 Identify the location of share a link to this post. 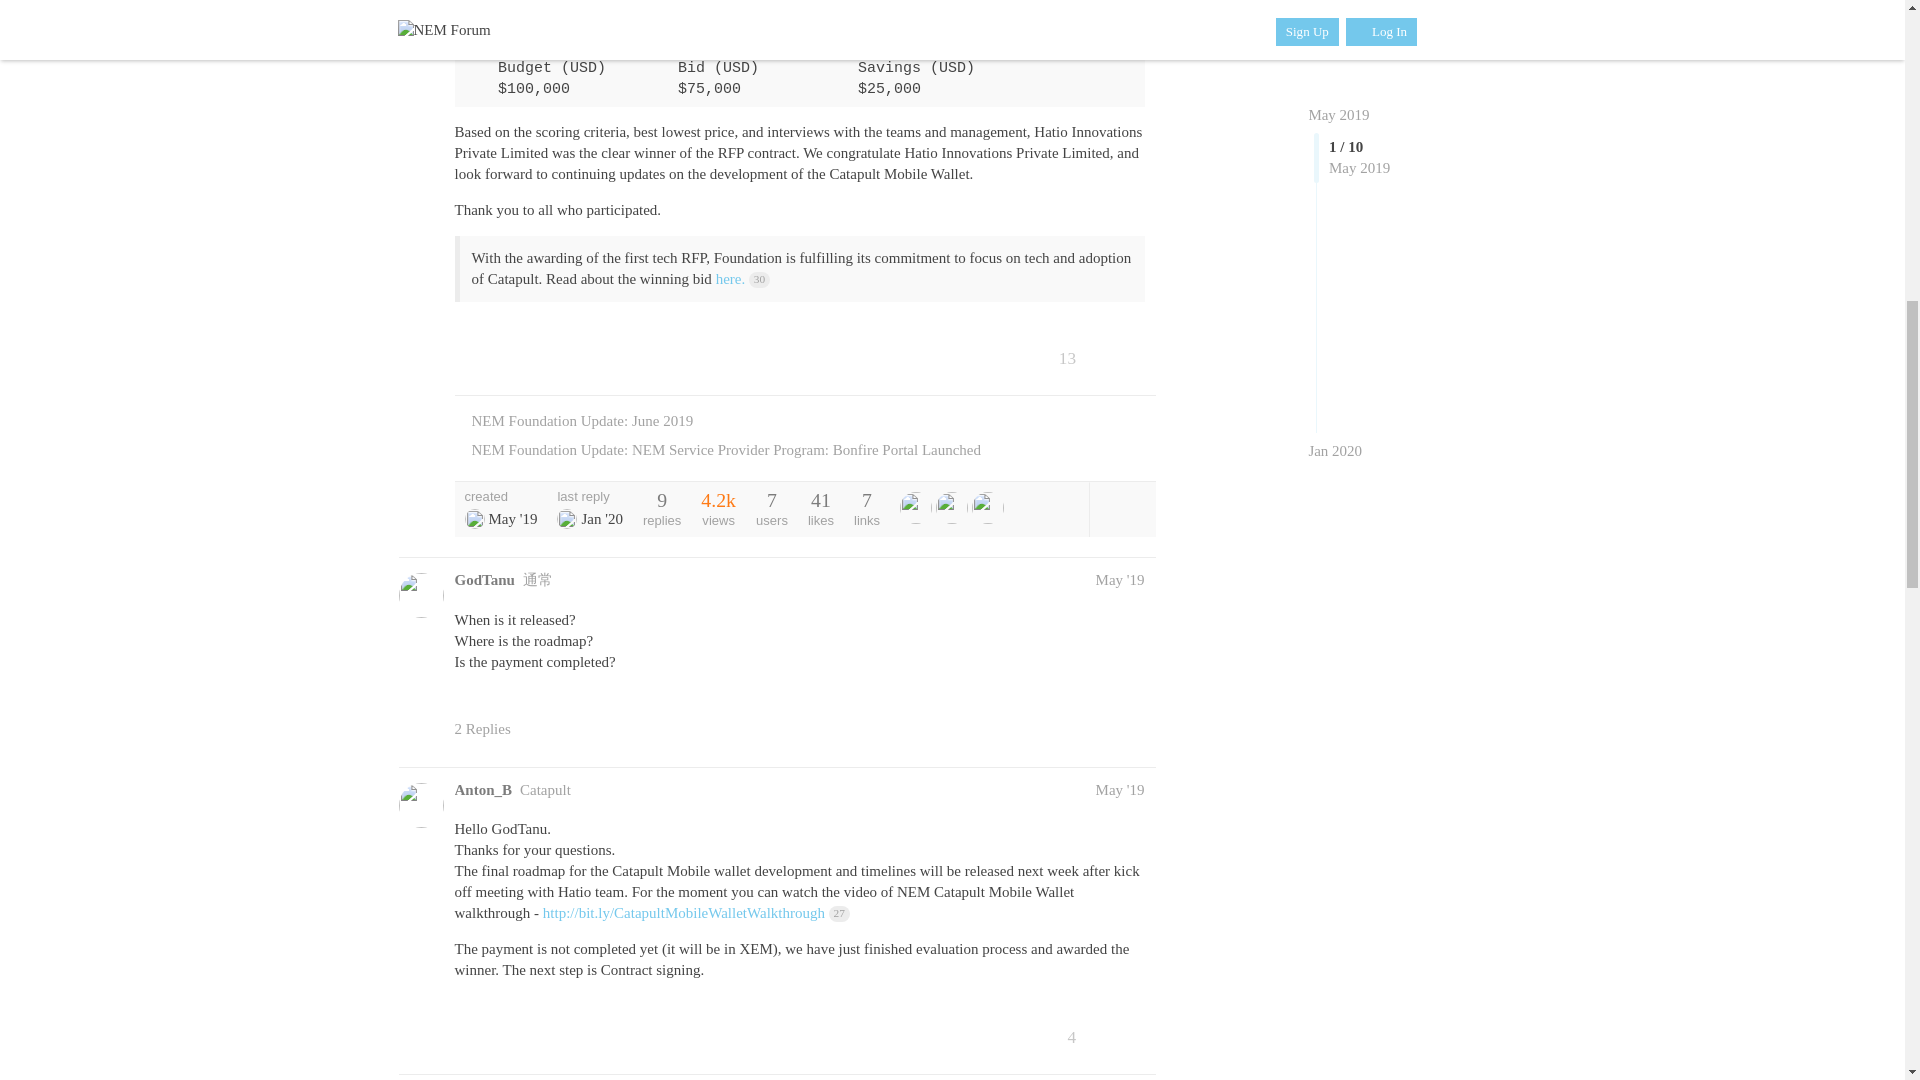
(1134, 358).